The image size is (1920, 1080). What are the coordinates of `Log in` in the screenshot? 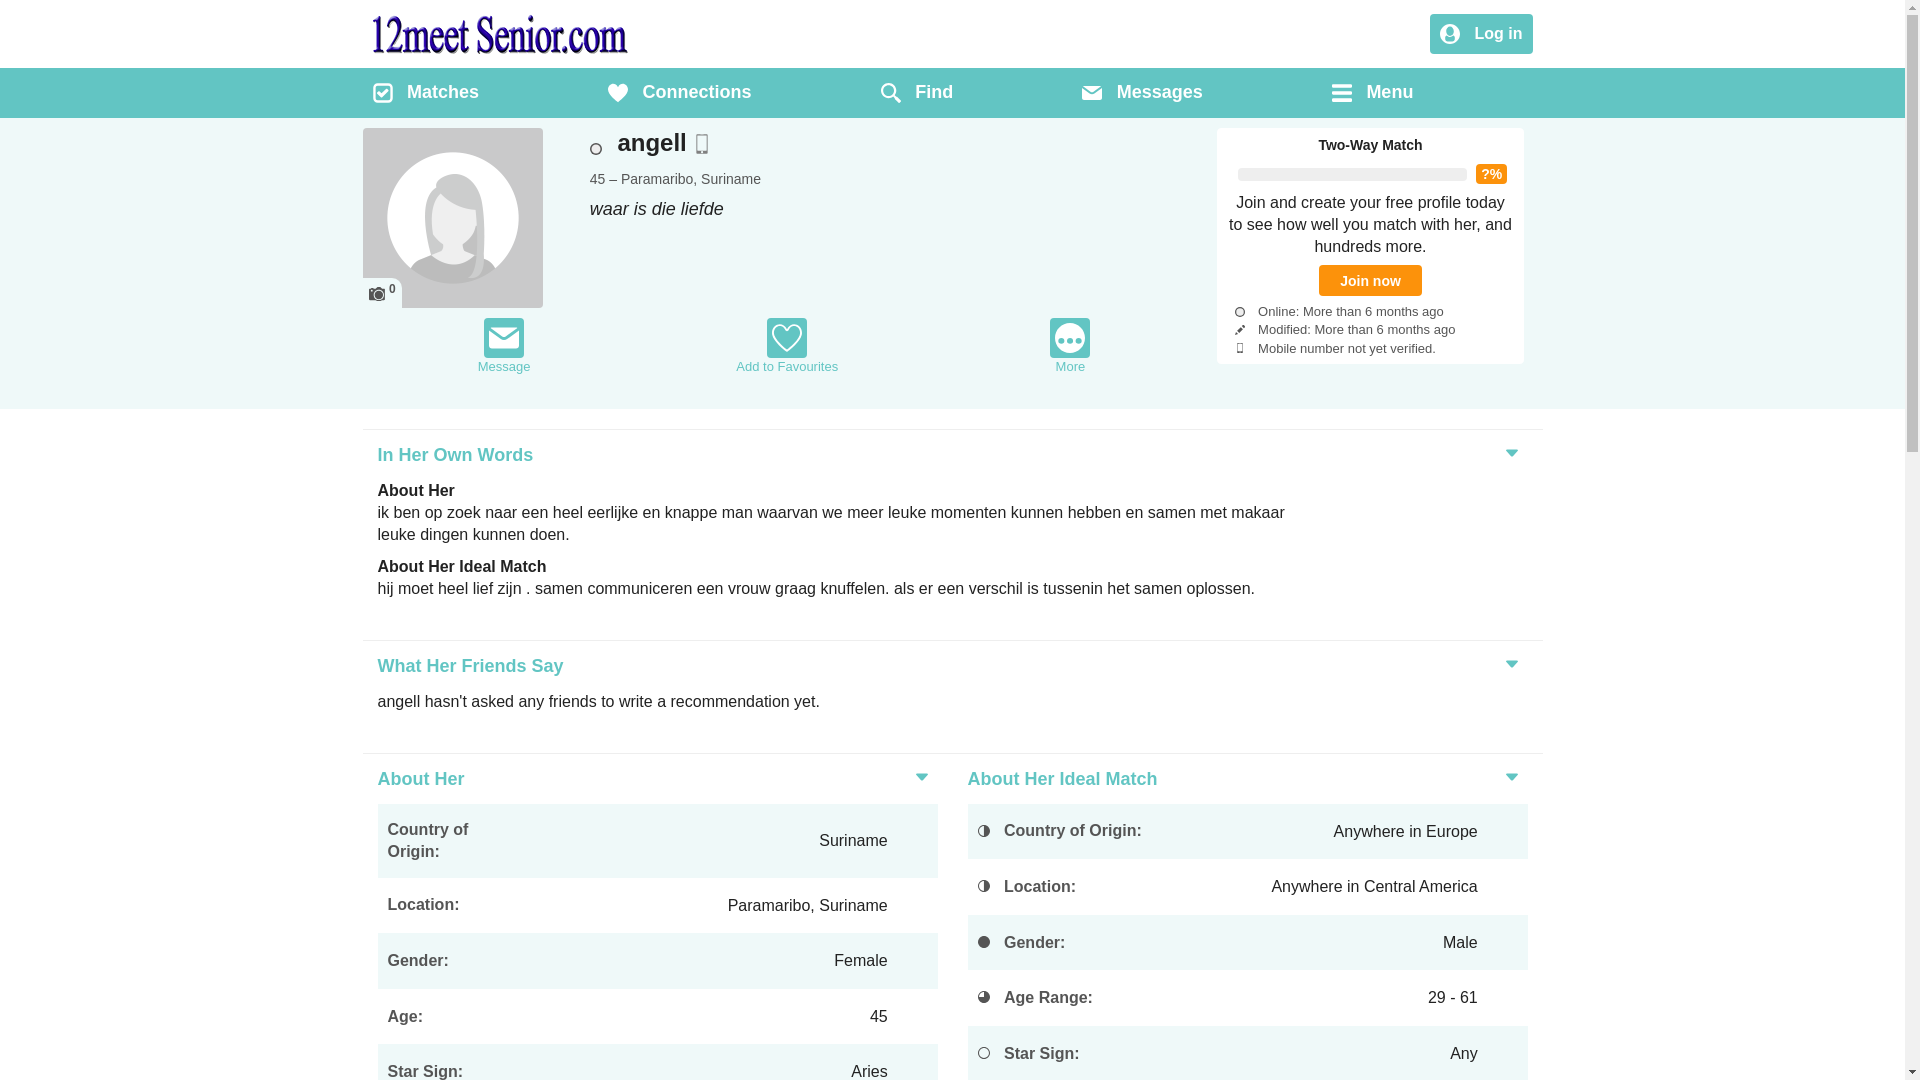 It's located at (1481, 36).